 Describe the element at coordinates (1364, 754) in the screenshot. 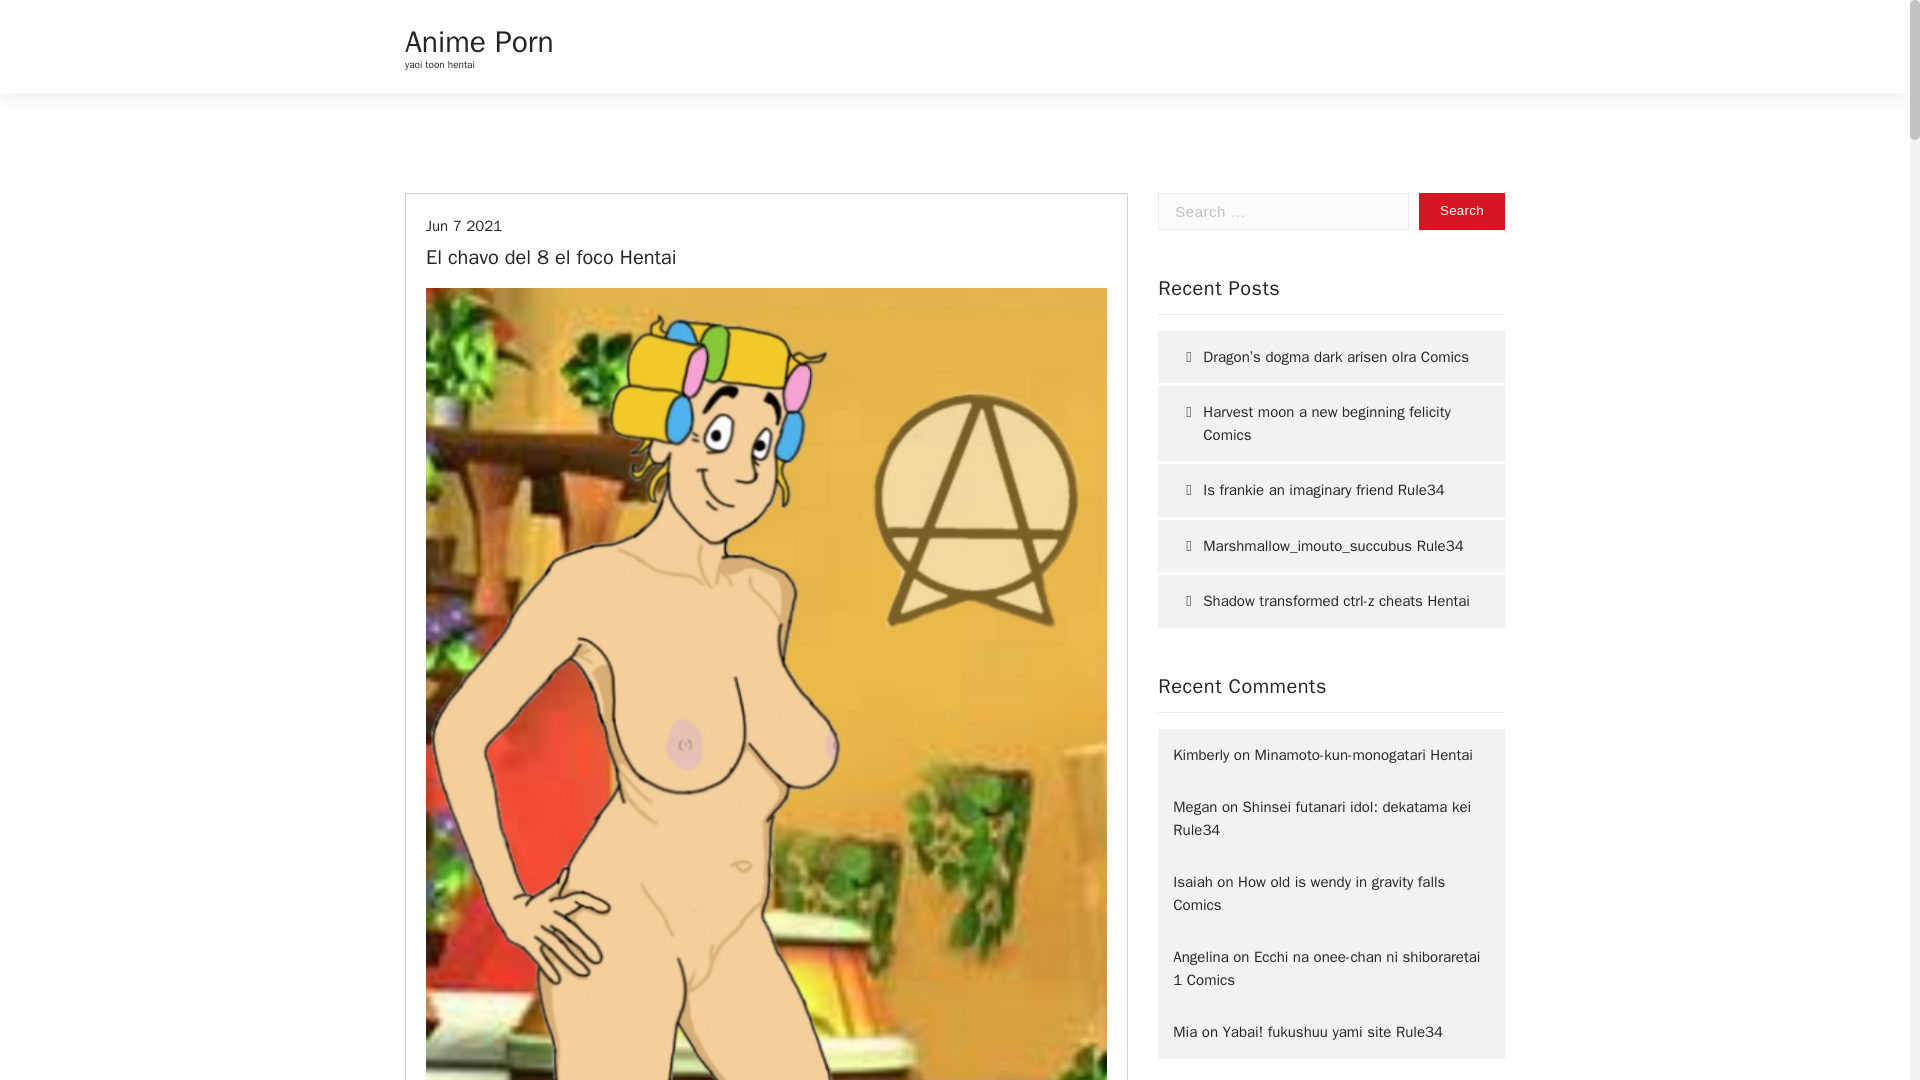

I see `Minamoto-kun-monogatari Hentai` at that location.